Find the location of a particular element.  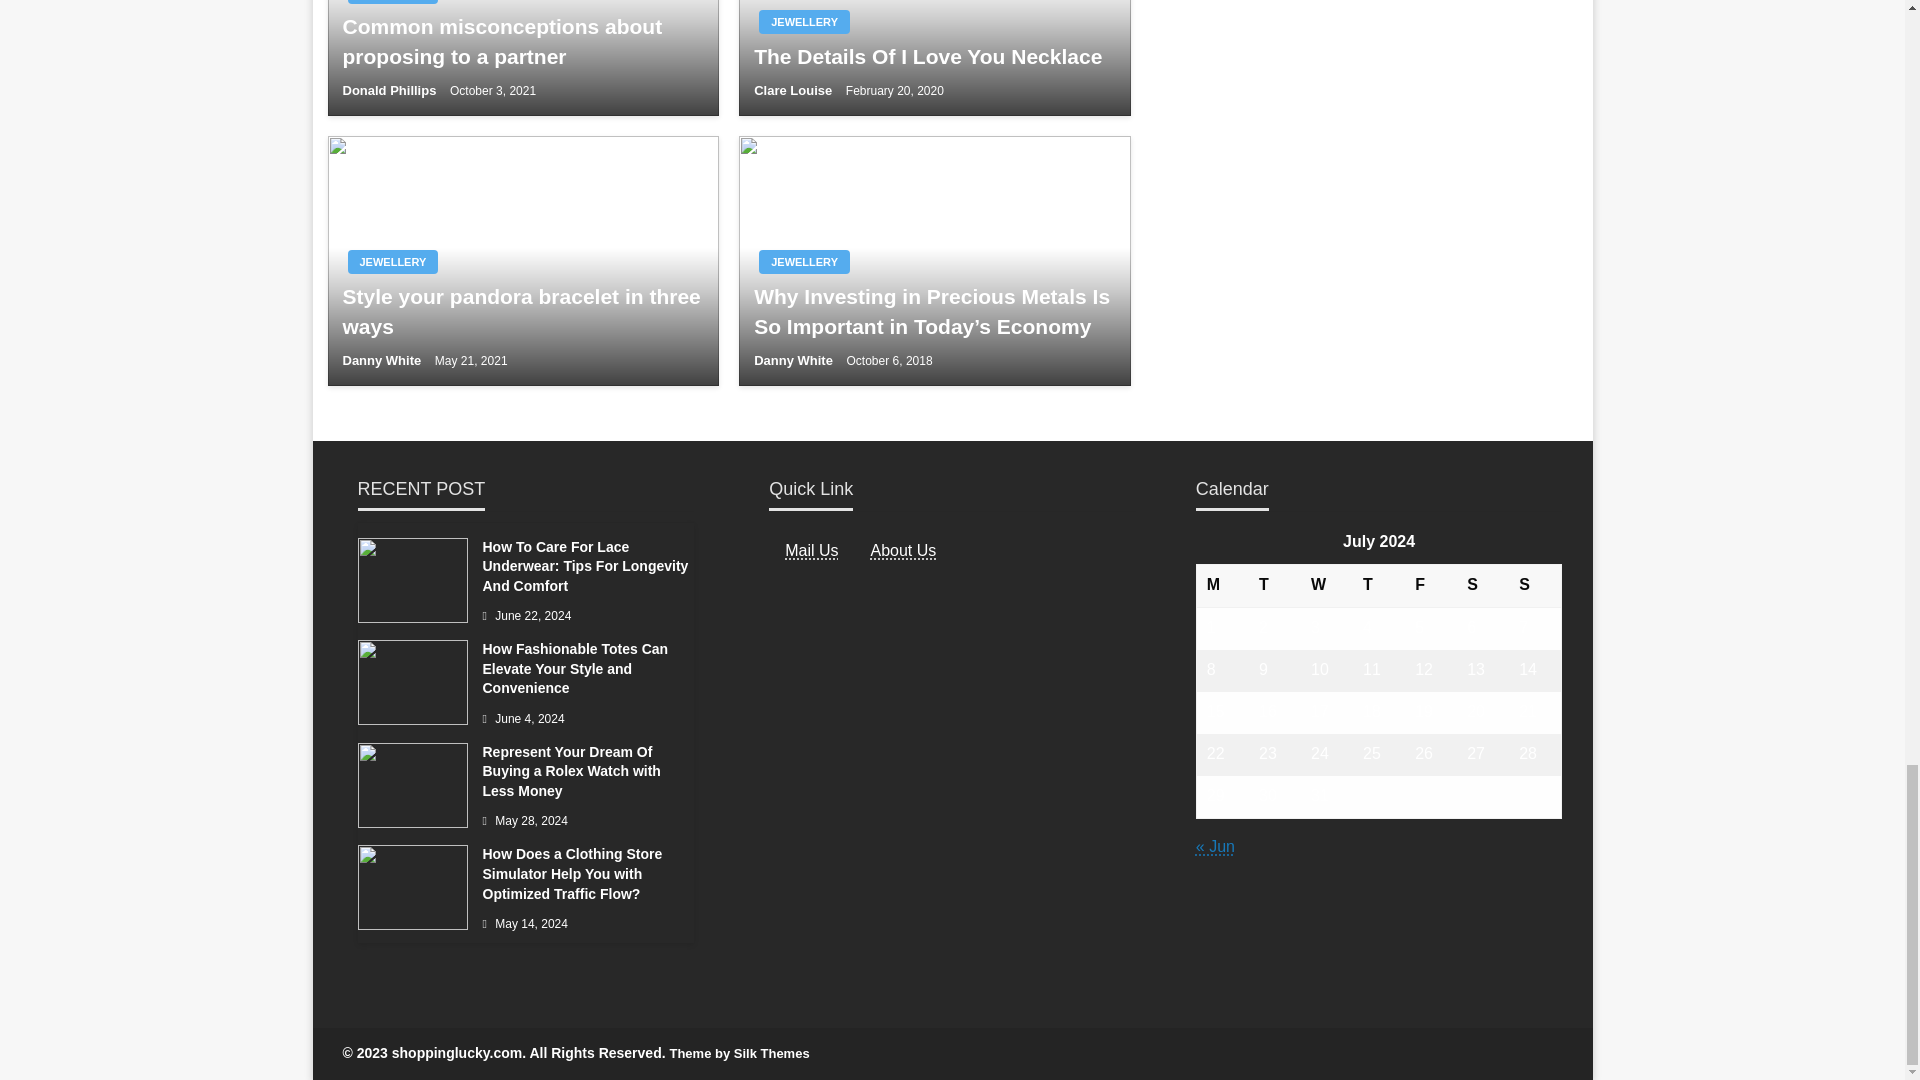

Danny White is located at coordinates (382, 360).